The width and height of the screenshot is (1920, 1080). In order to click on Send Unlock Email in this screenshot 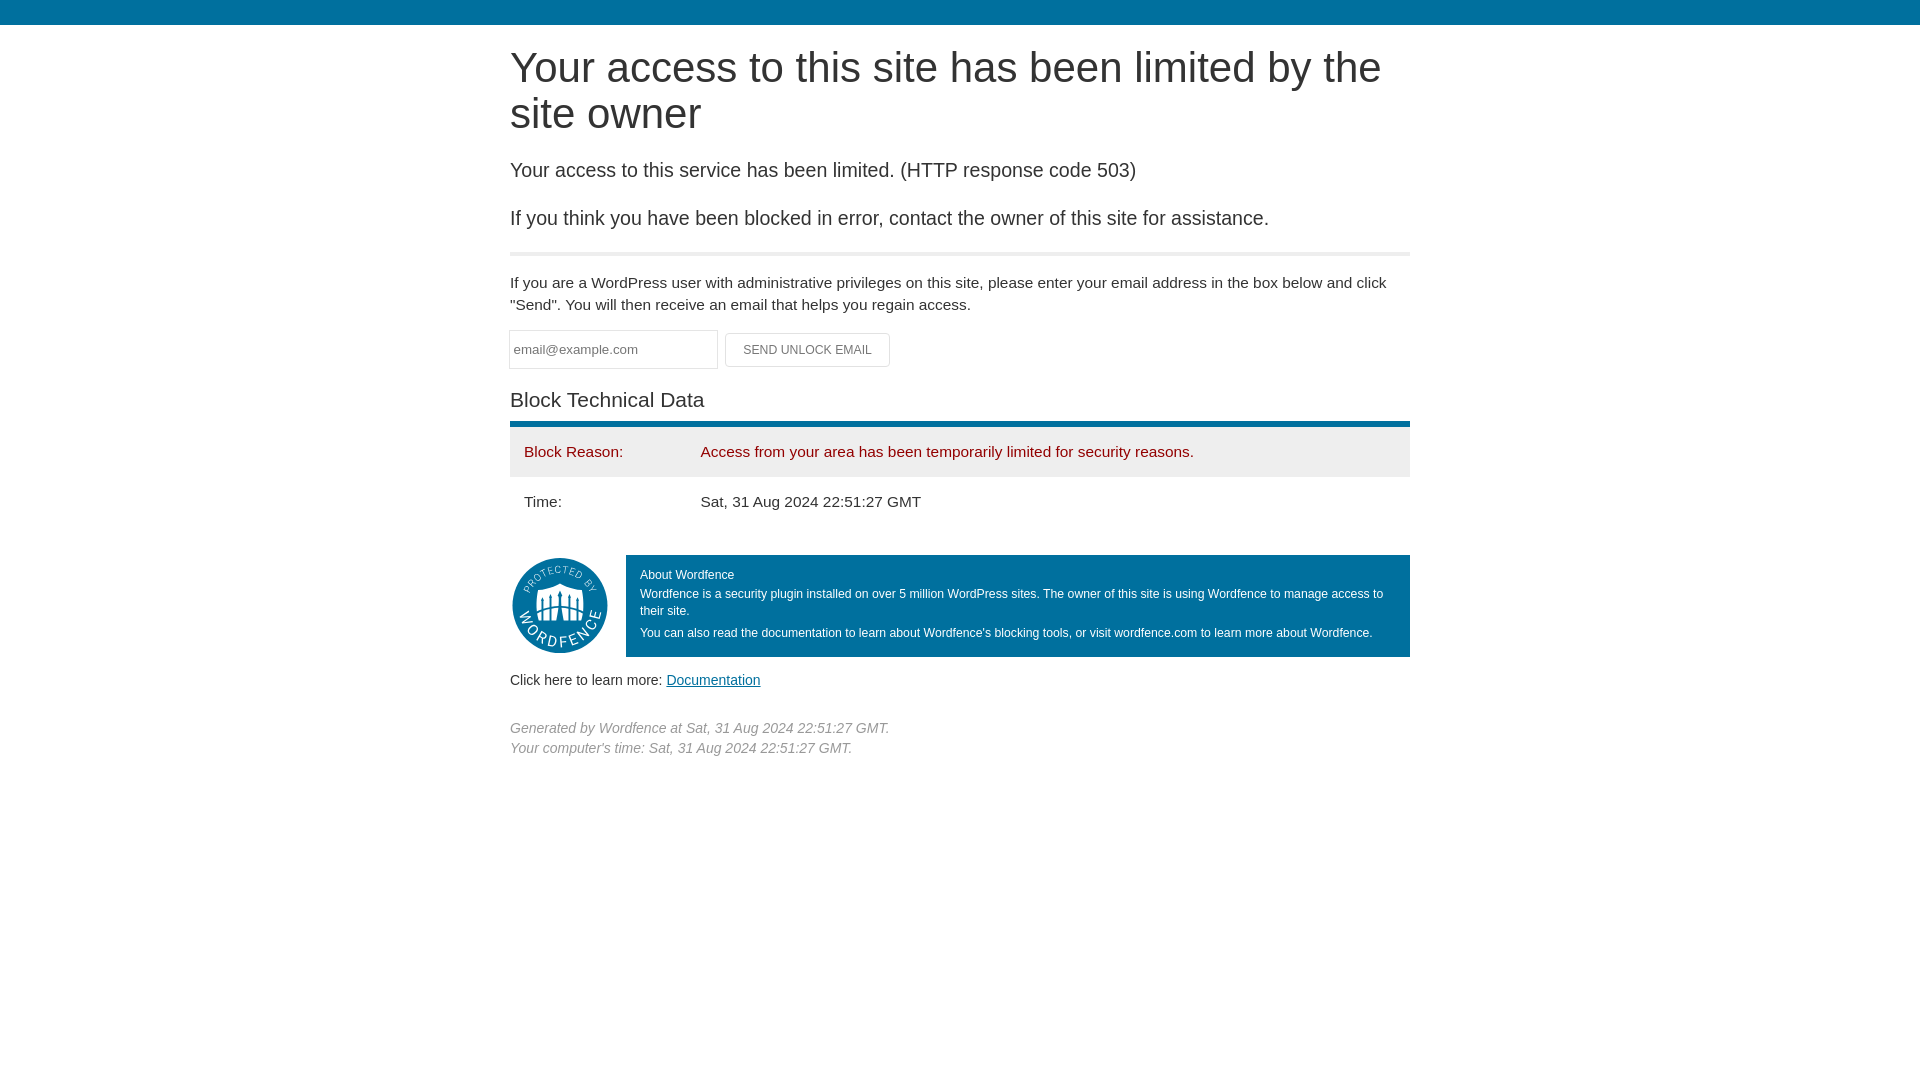, I will do `click(808, 350)`.